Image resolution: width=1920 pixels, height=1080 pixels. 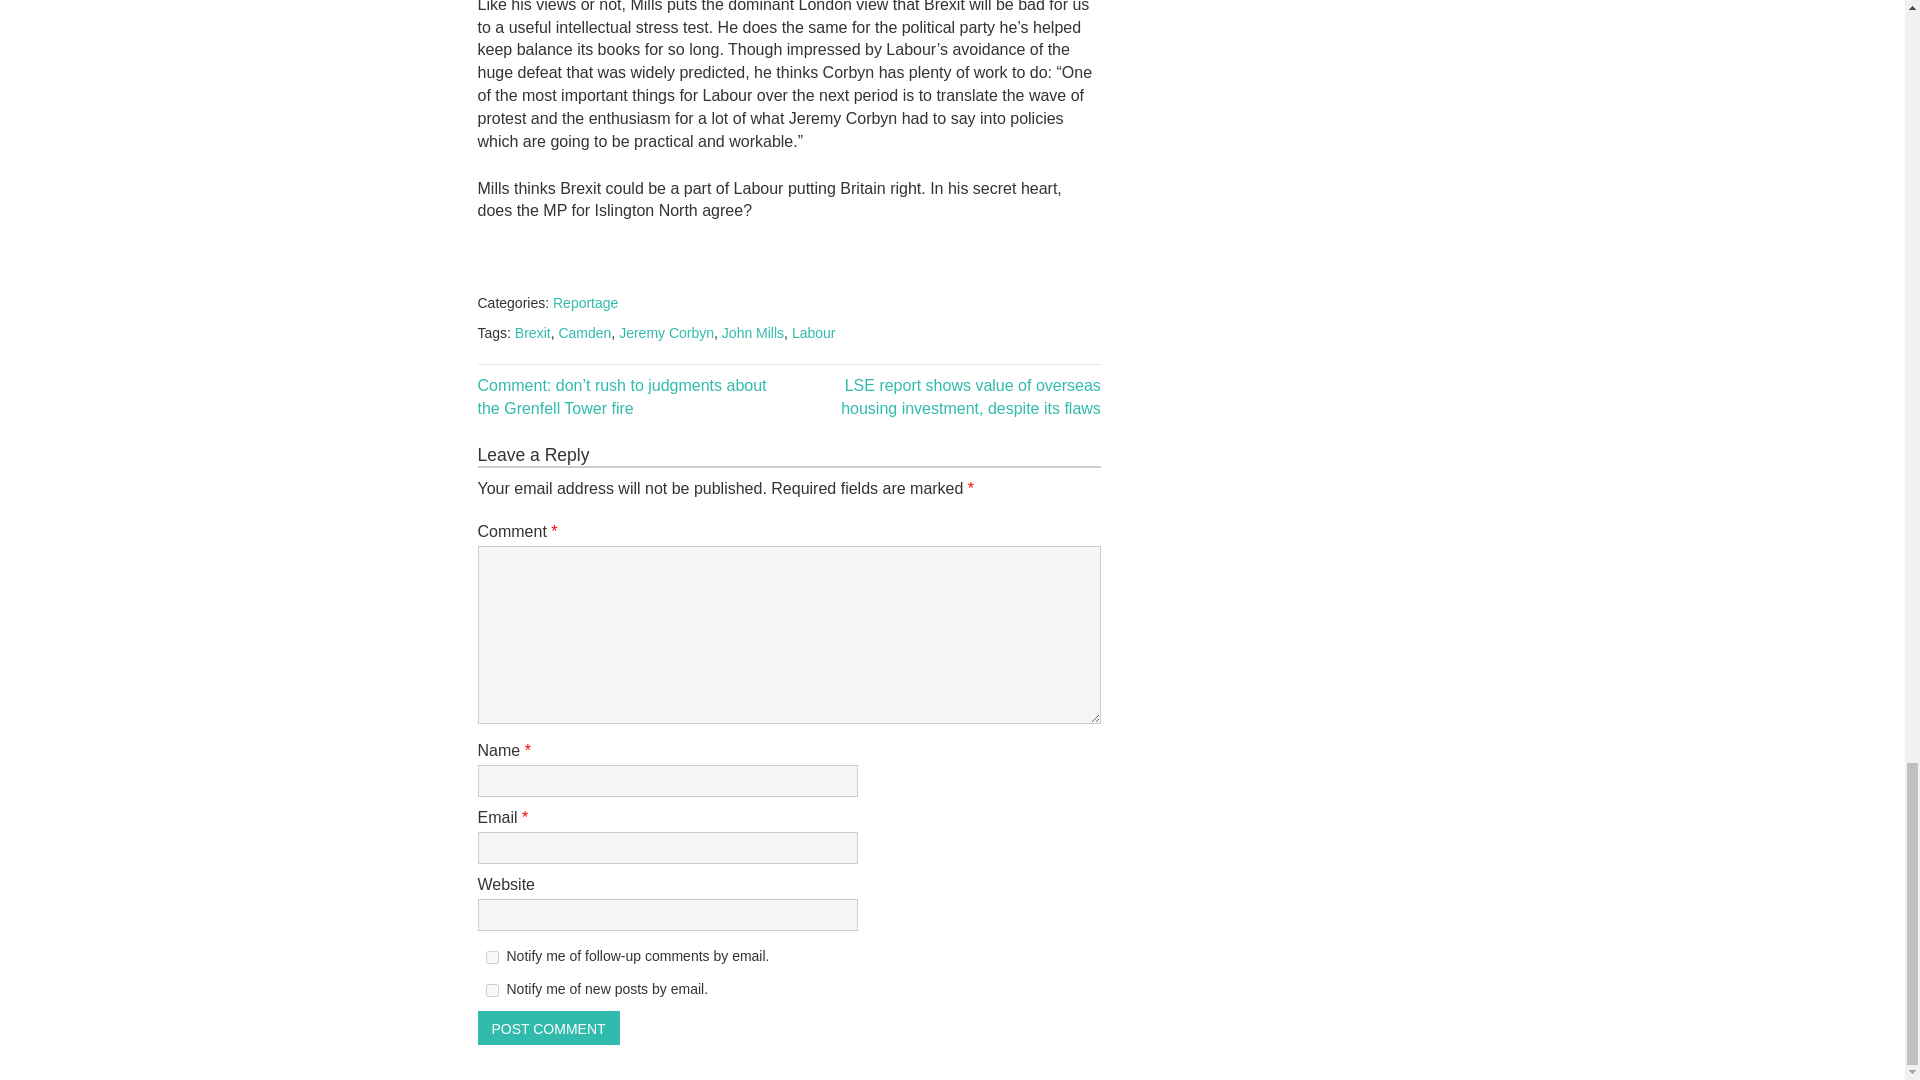 What do you see at coordinates (492, 958) in the screenshot?
I see `subscribe` at bounding box center [492, 958].